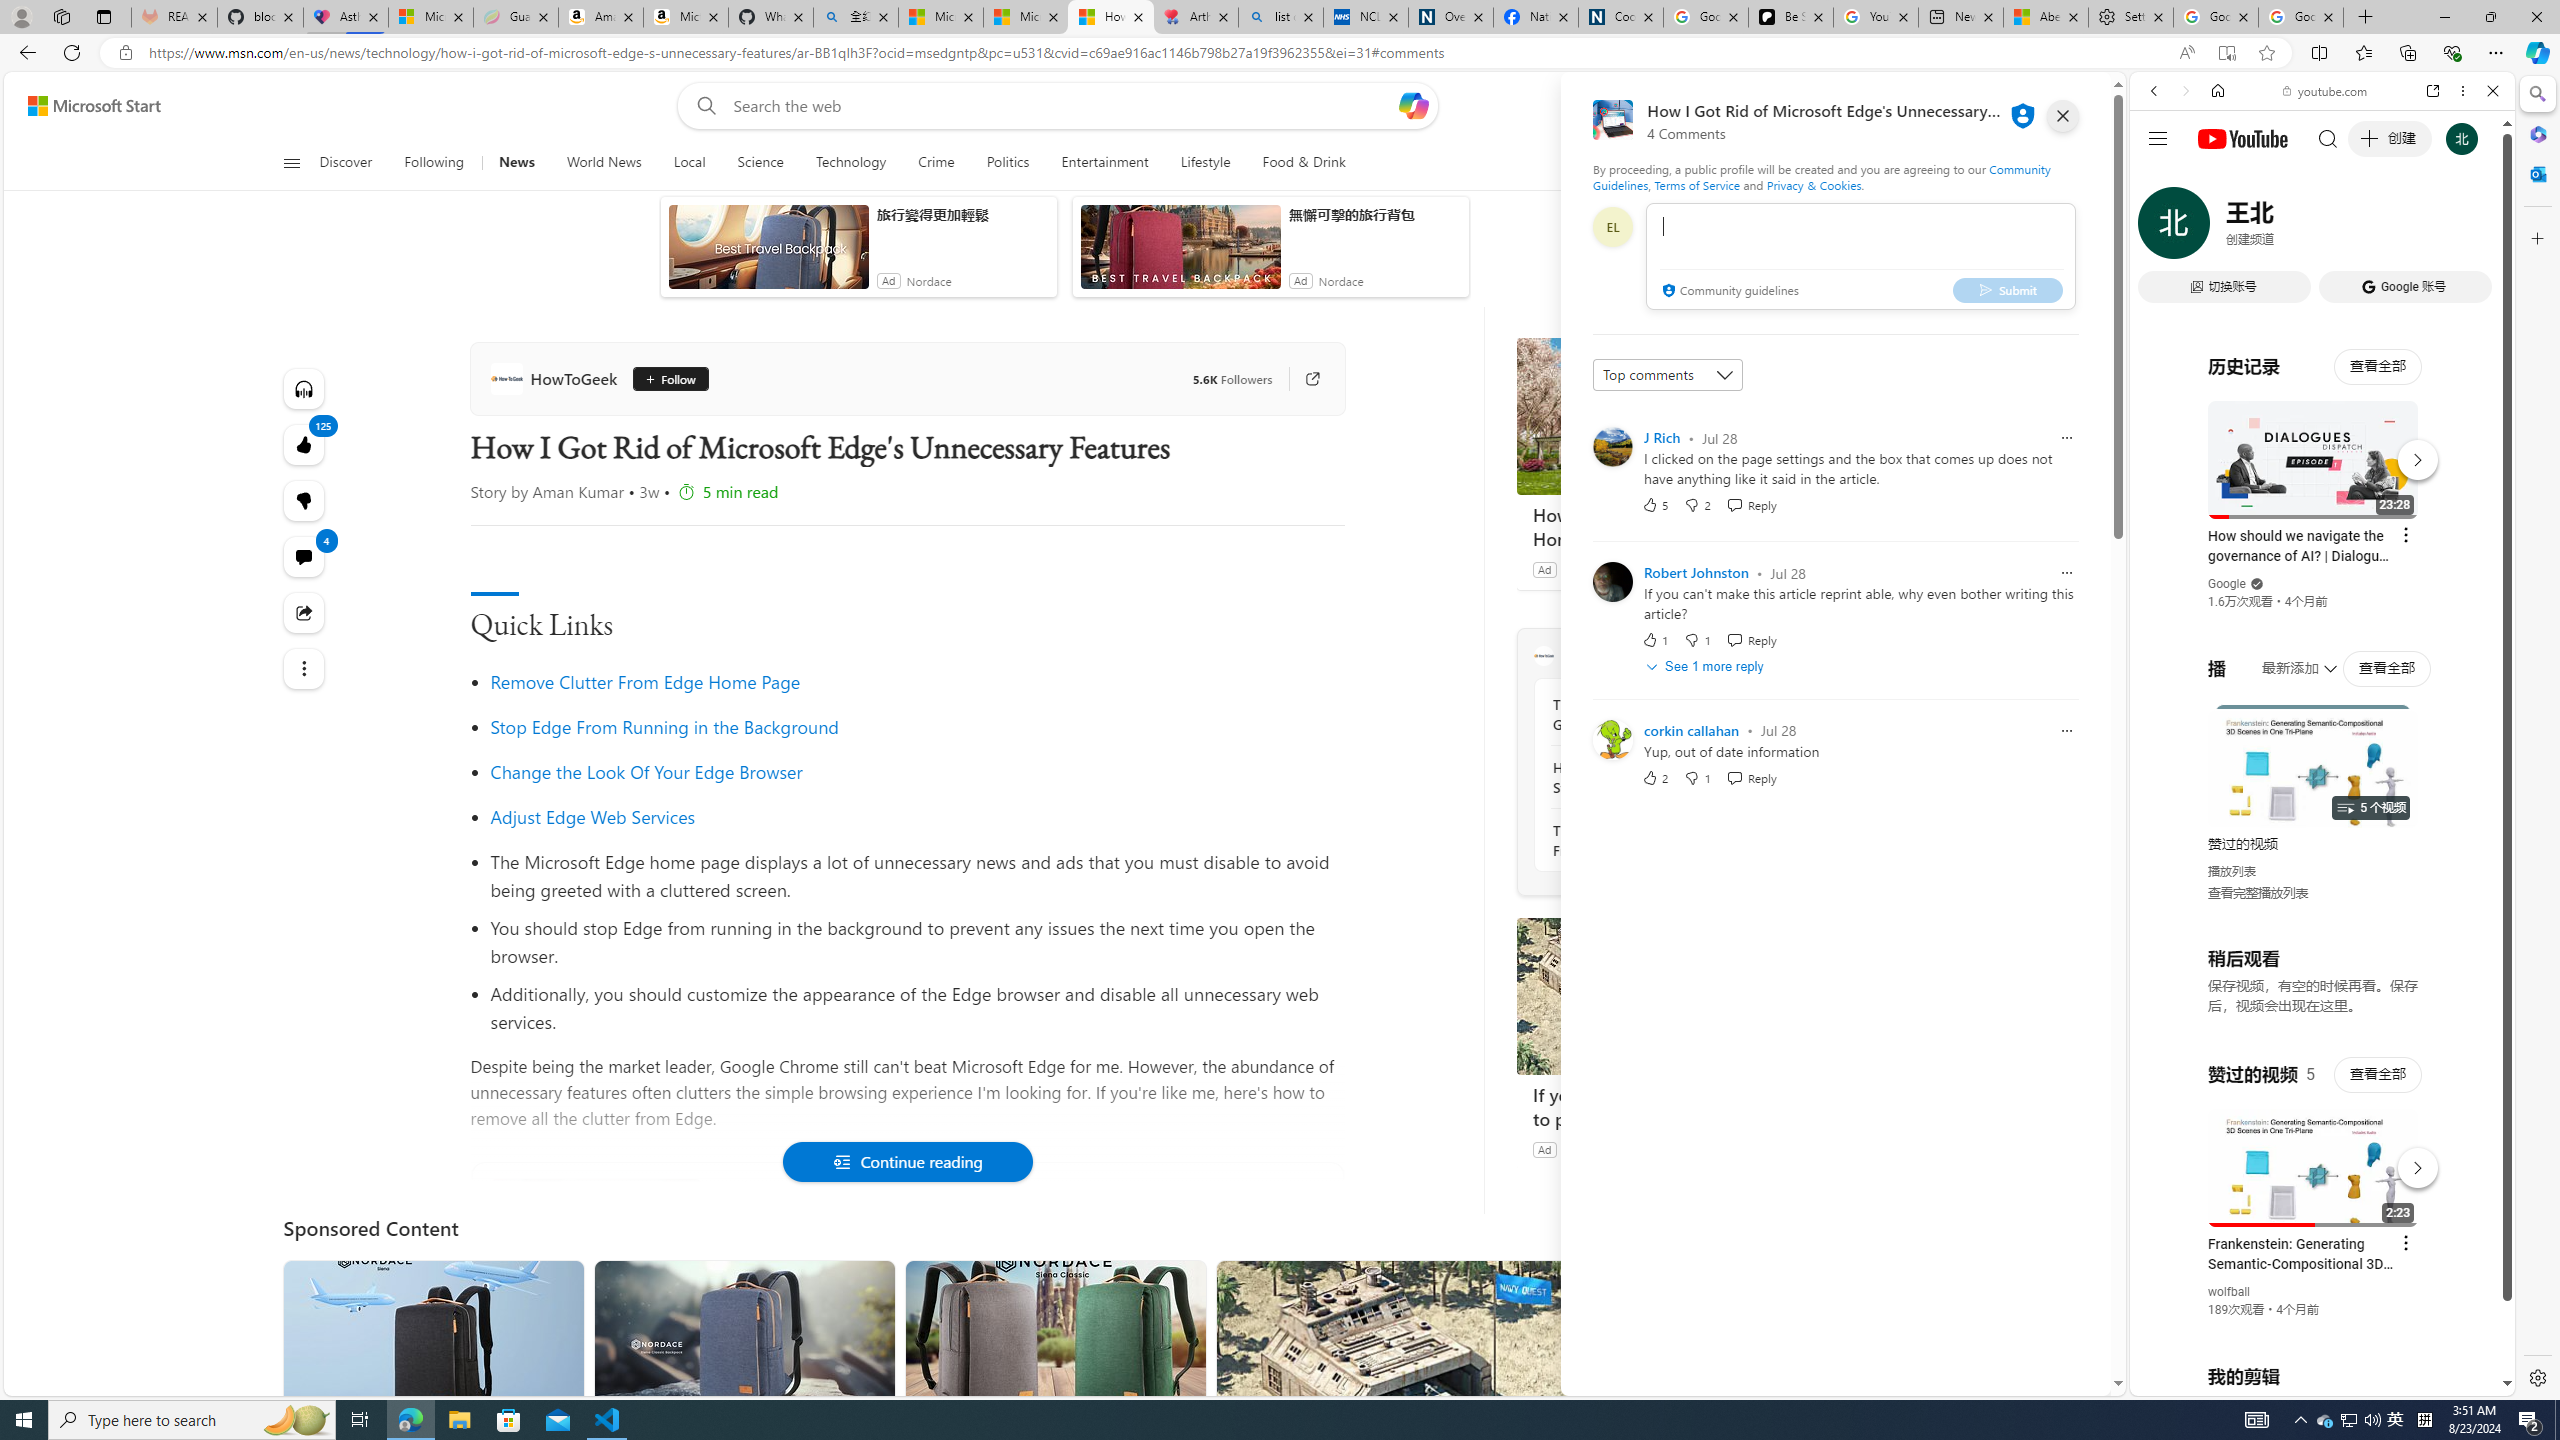  Describe the element at coordinates (2496, 52) in the screenshot. I see `Settings and more (Alt+F)` at that location.